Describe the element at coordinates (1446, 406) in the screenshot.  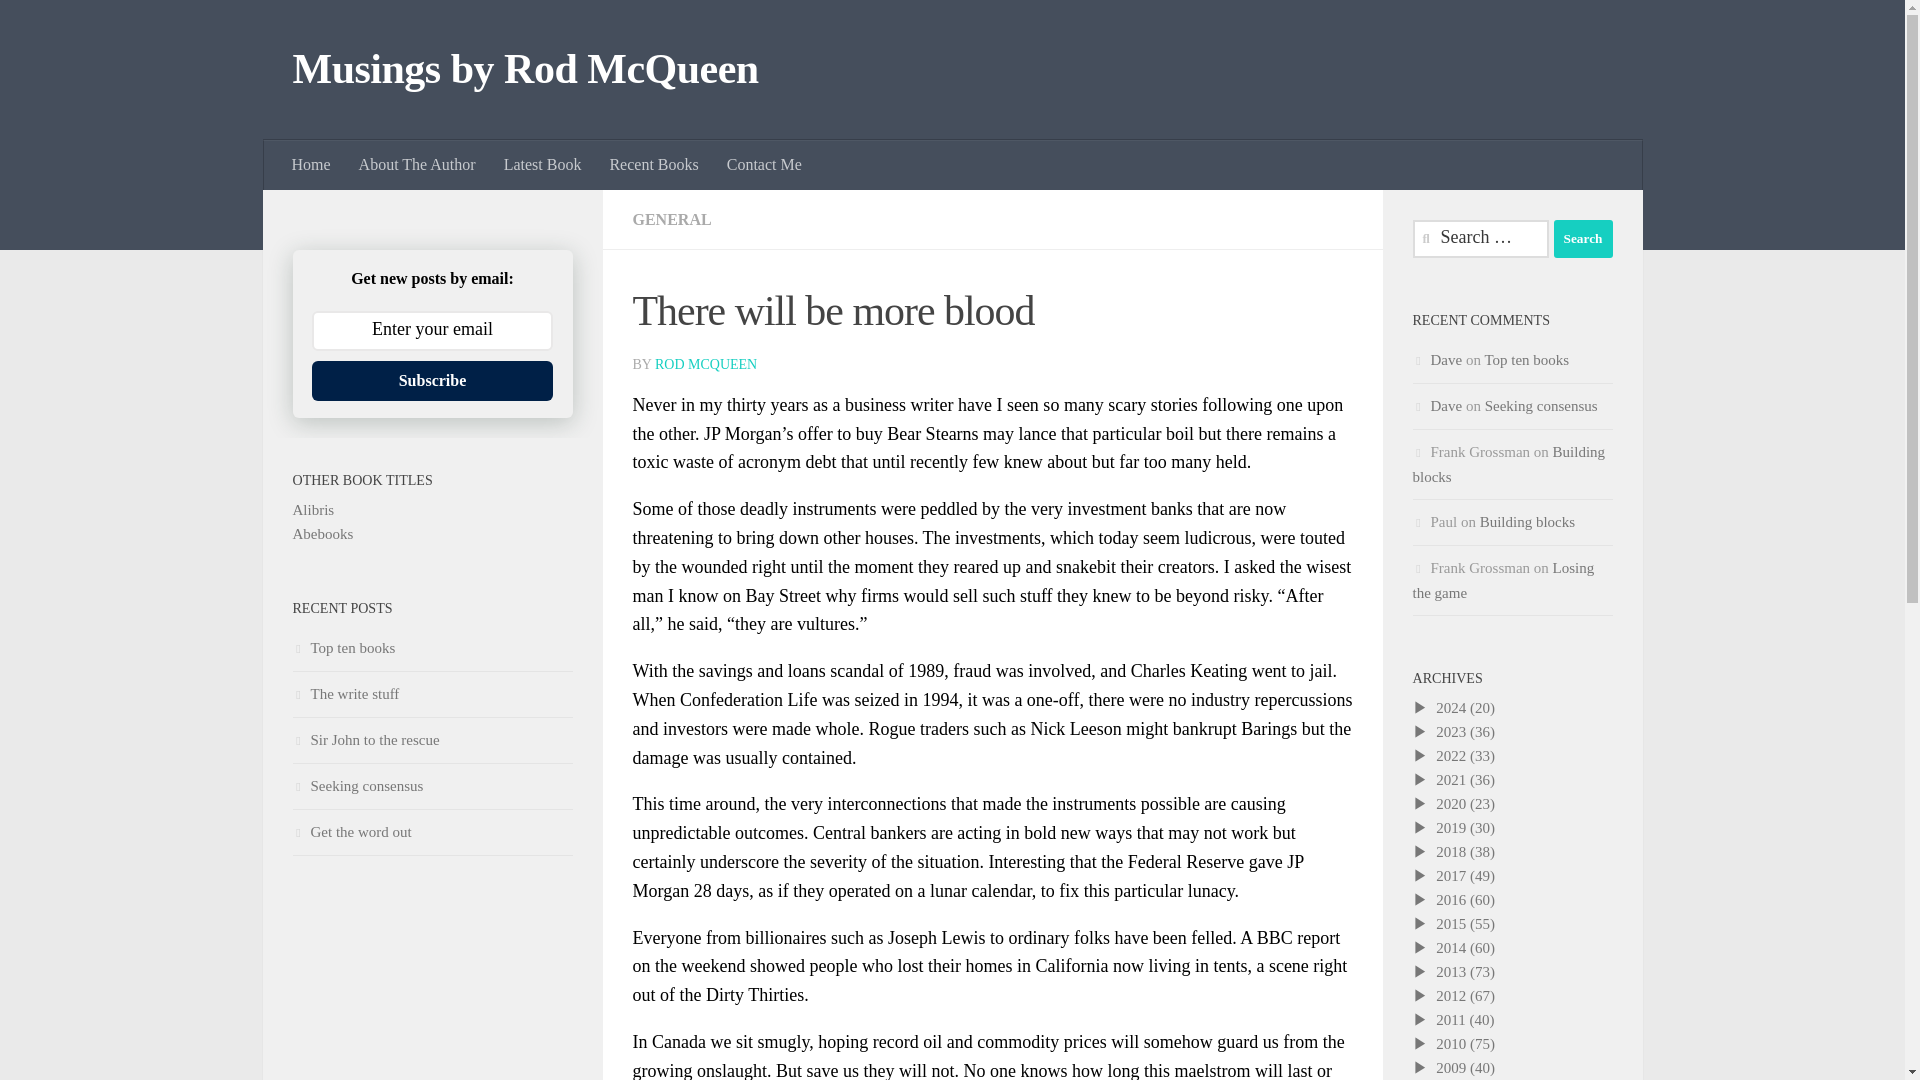
I see `Dave` at that location.